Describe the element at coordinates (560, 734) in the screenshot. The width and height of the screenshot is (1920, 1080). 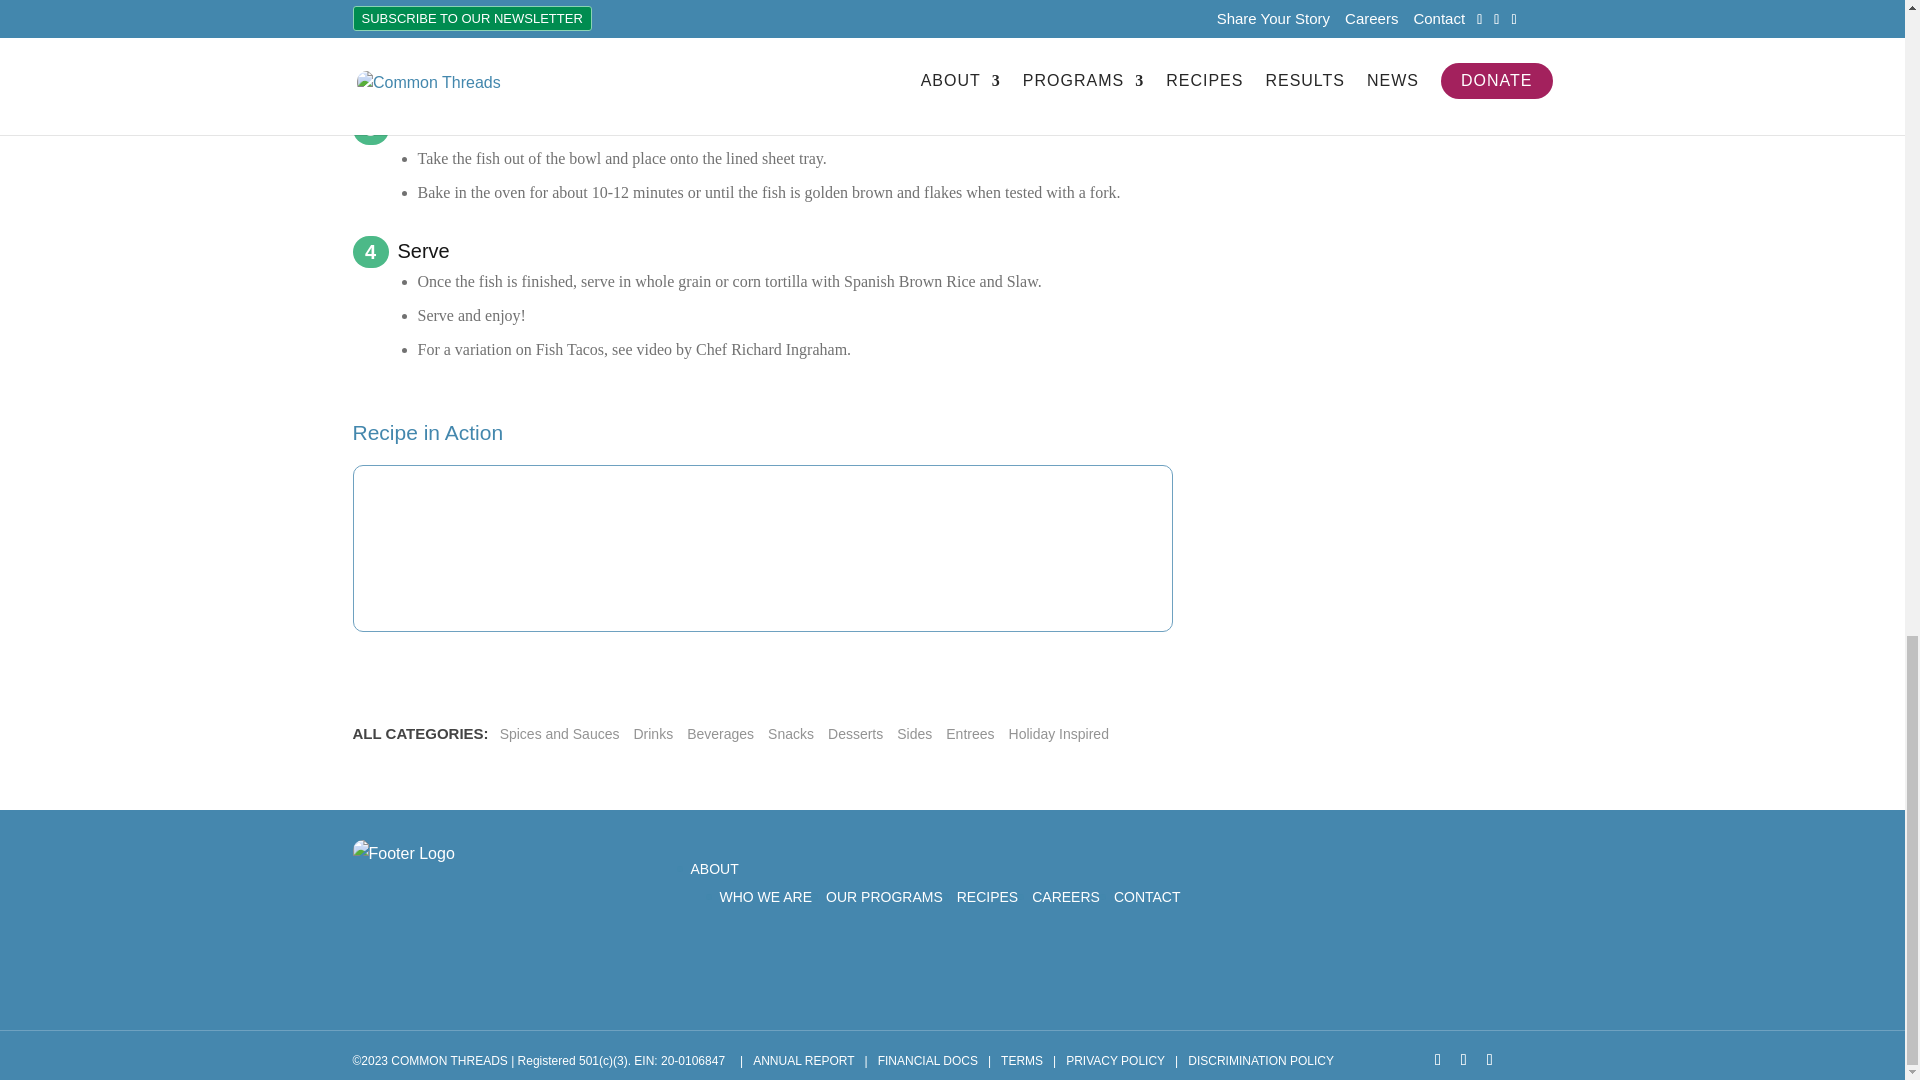
I see `Spices and Sauces` at that location.